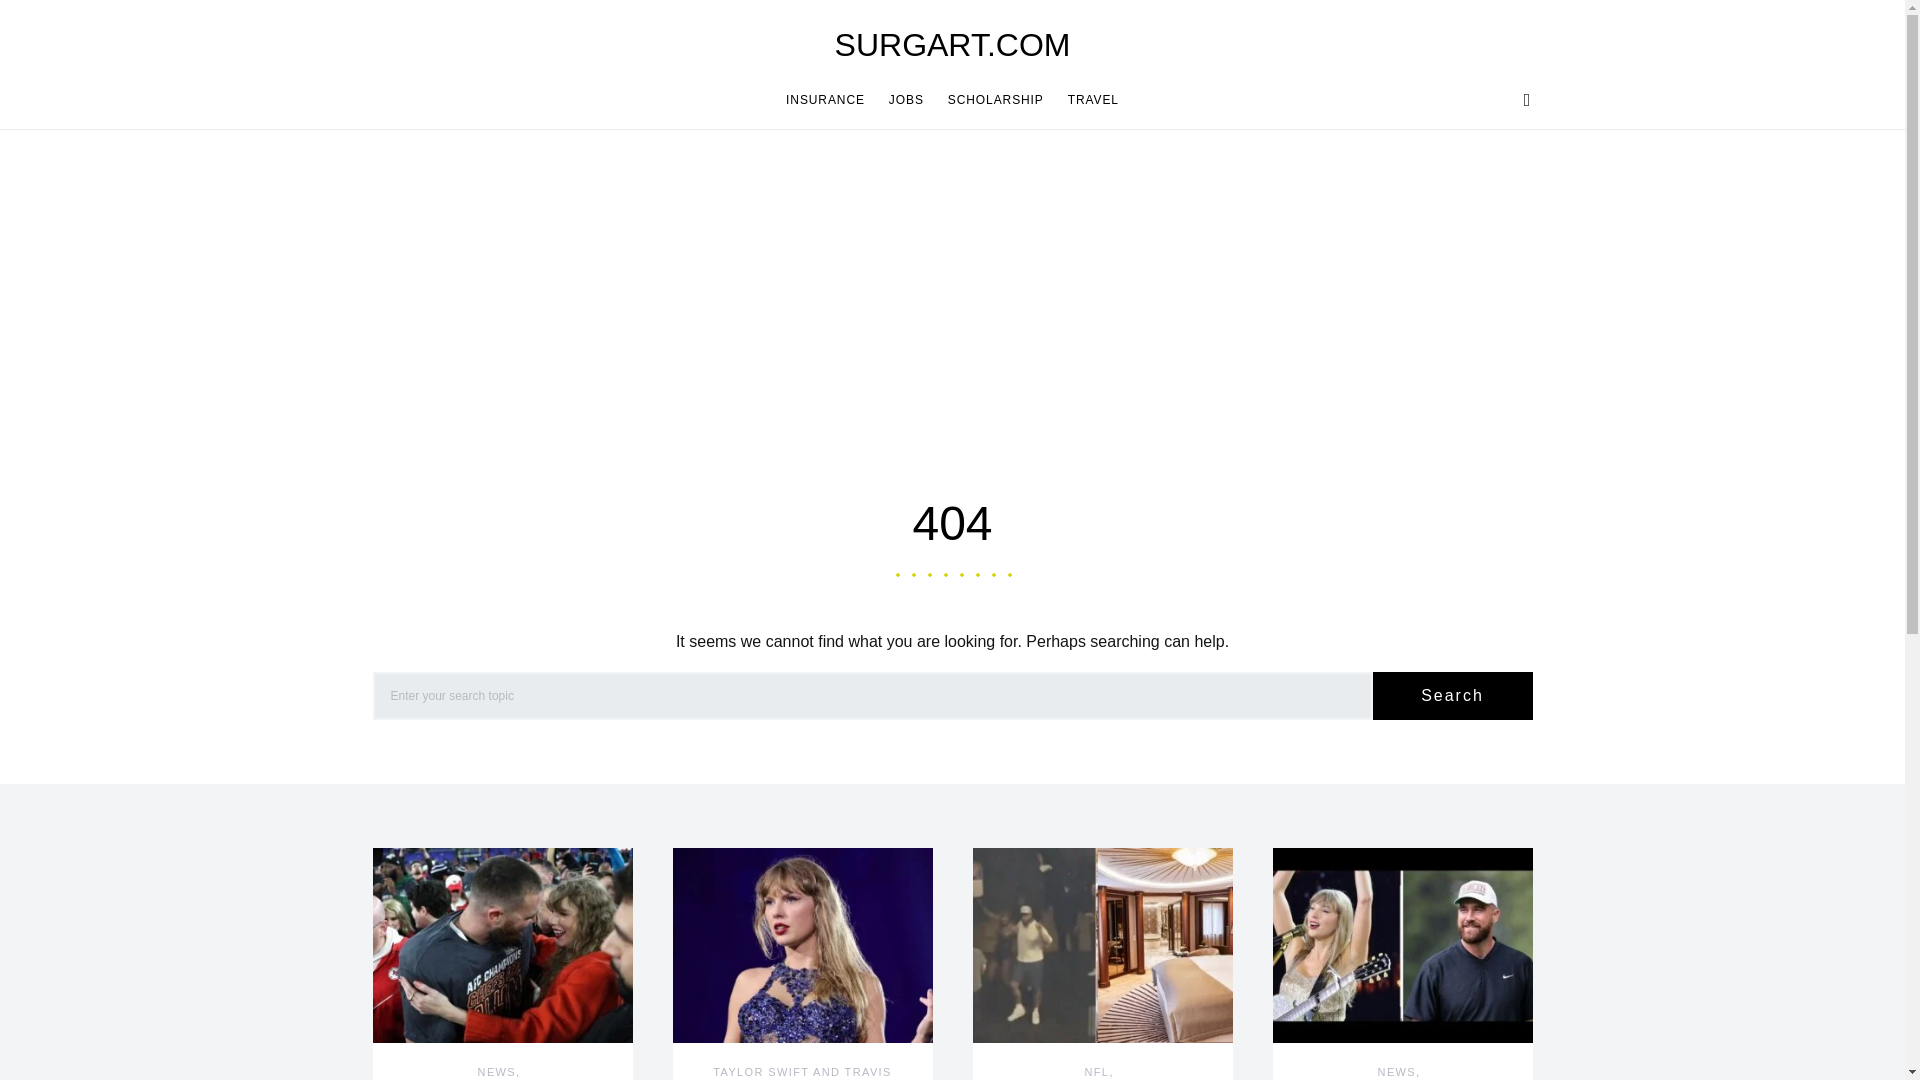  I want to click on NFL, so click(1096, 1071).